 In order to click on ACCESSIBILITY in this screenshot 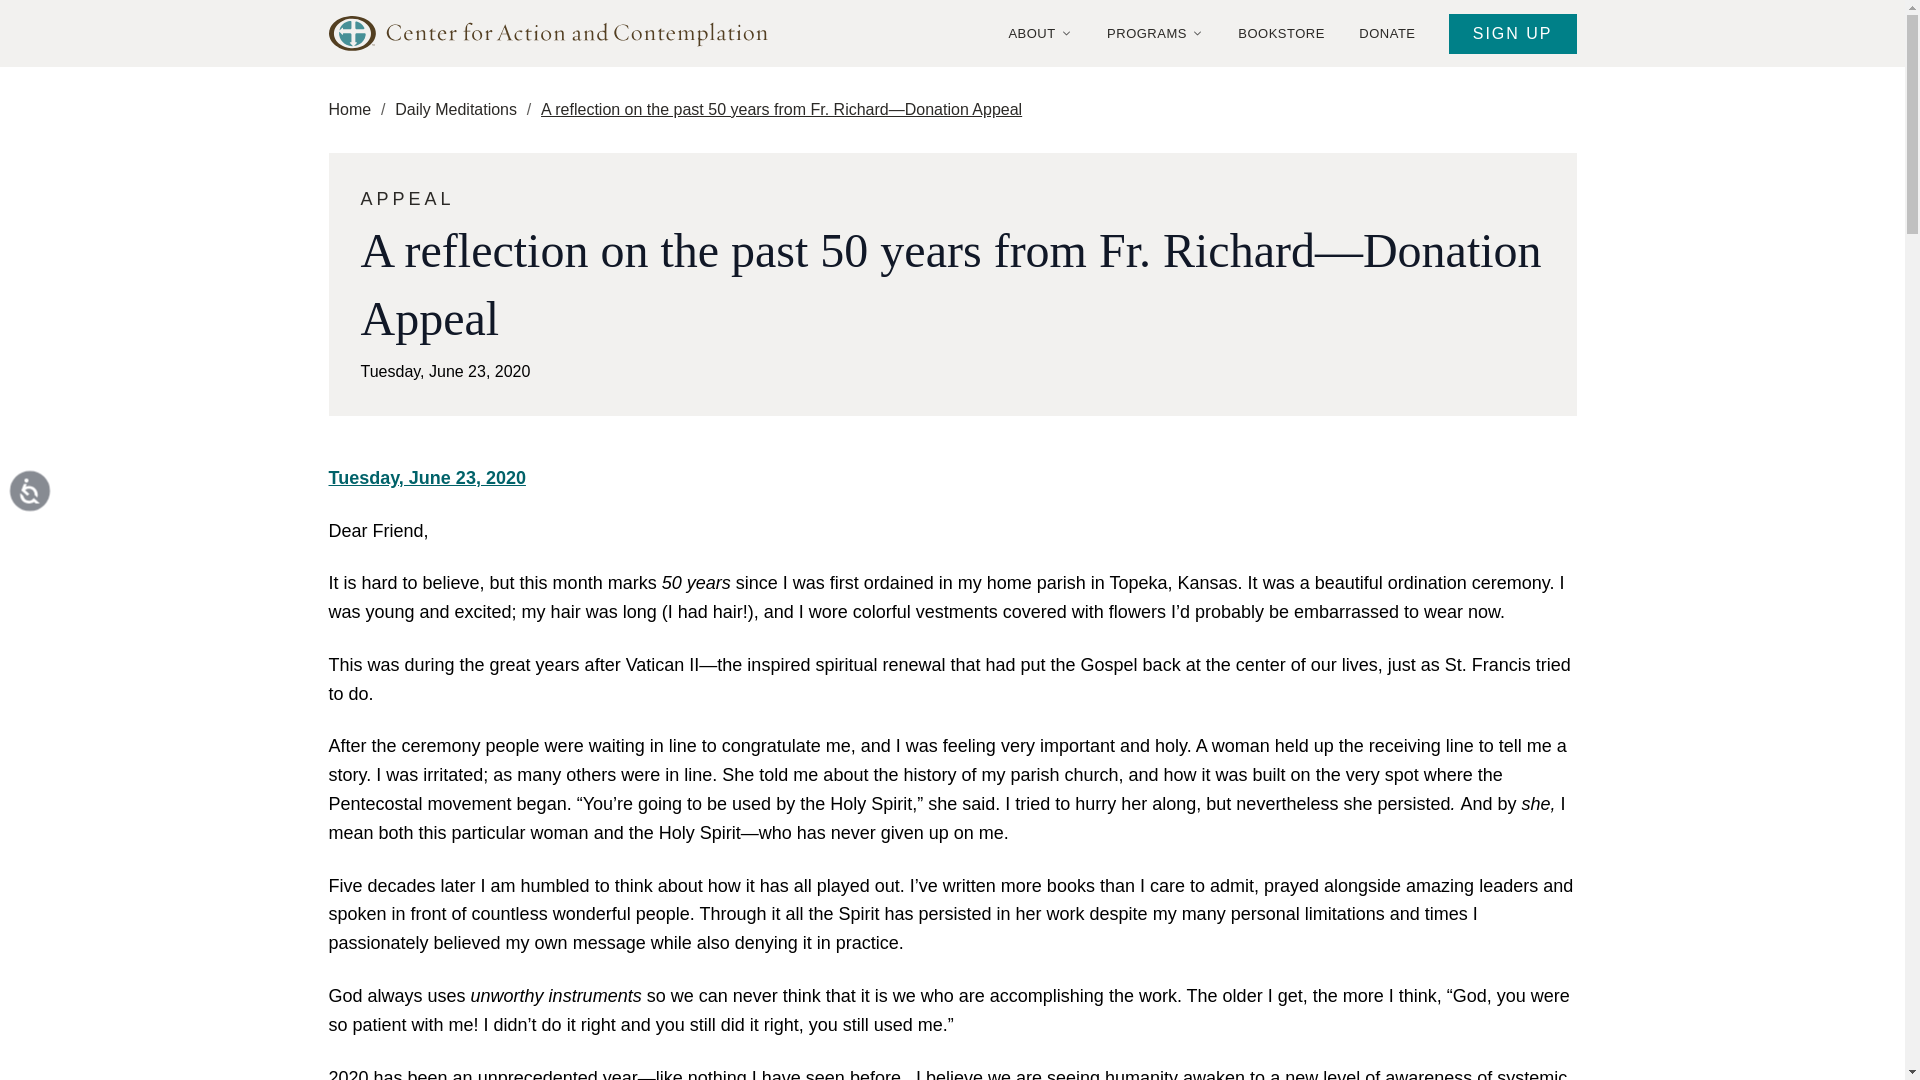, I will do `click(52, 512)`.